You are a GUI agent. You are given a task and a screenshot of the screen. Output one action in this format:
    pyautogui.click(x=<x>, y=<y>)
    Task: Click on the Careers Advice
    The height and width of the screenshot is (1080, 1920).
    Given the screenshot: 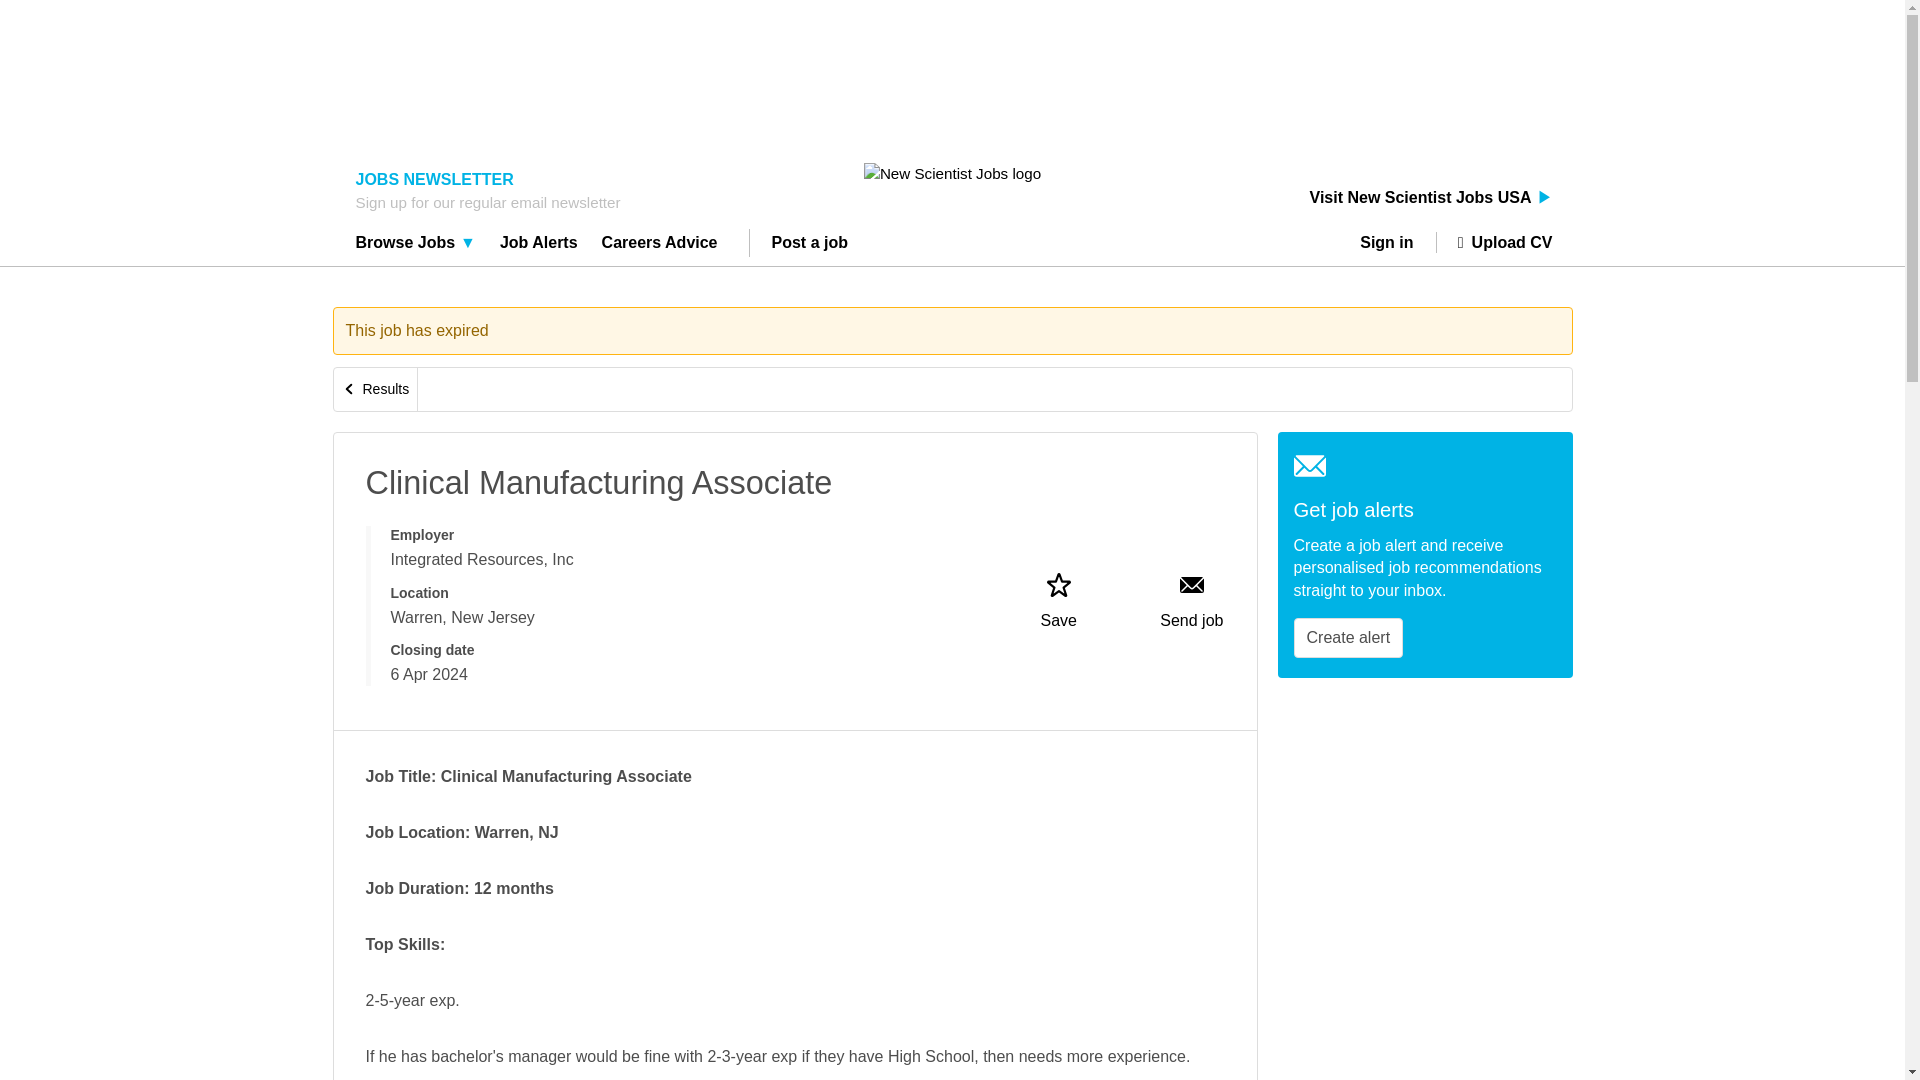 What is the action you would take?
    pyautogui.click(x=660, y=245)
    